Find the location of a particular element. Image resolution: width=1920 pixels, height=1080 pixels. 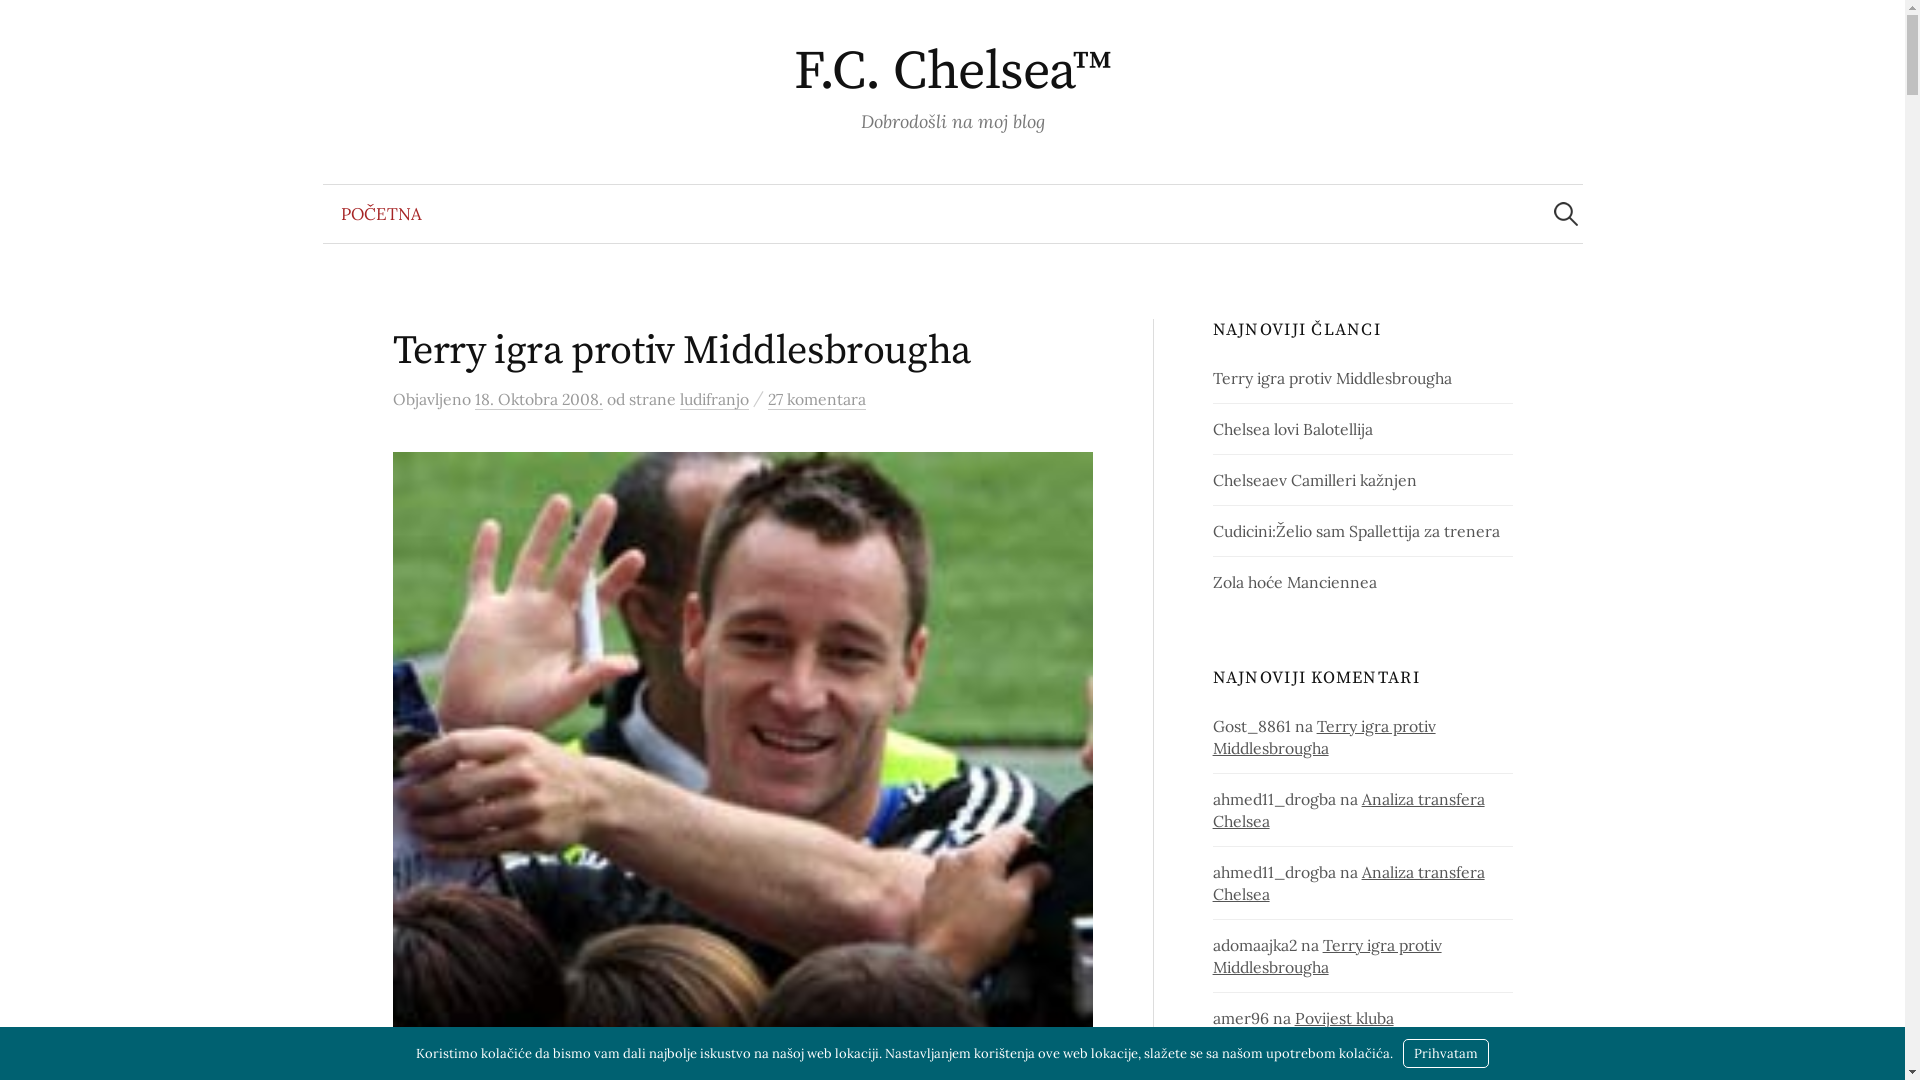

Terry igra protiv Middlesbrougha is located at coordinates (1328, 956).